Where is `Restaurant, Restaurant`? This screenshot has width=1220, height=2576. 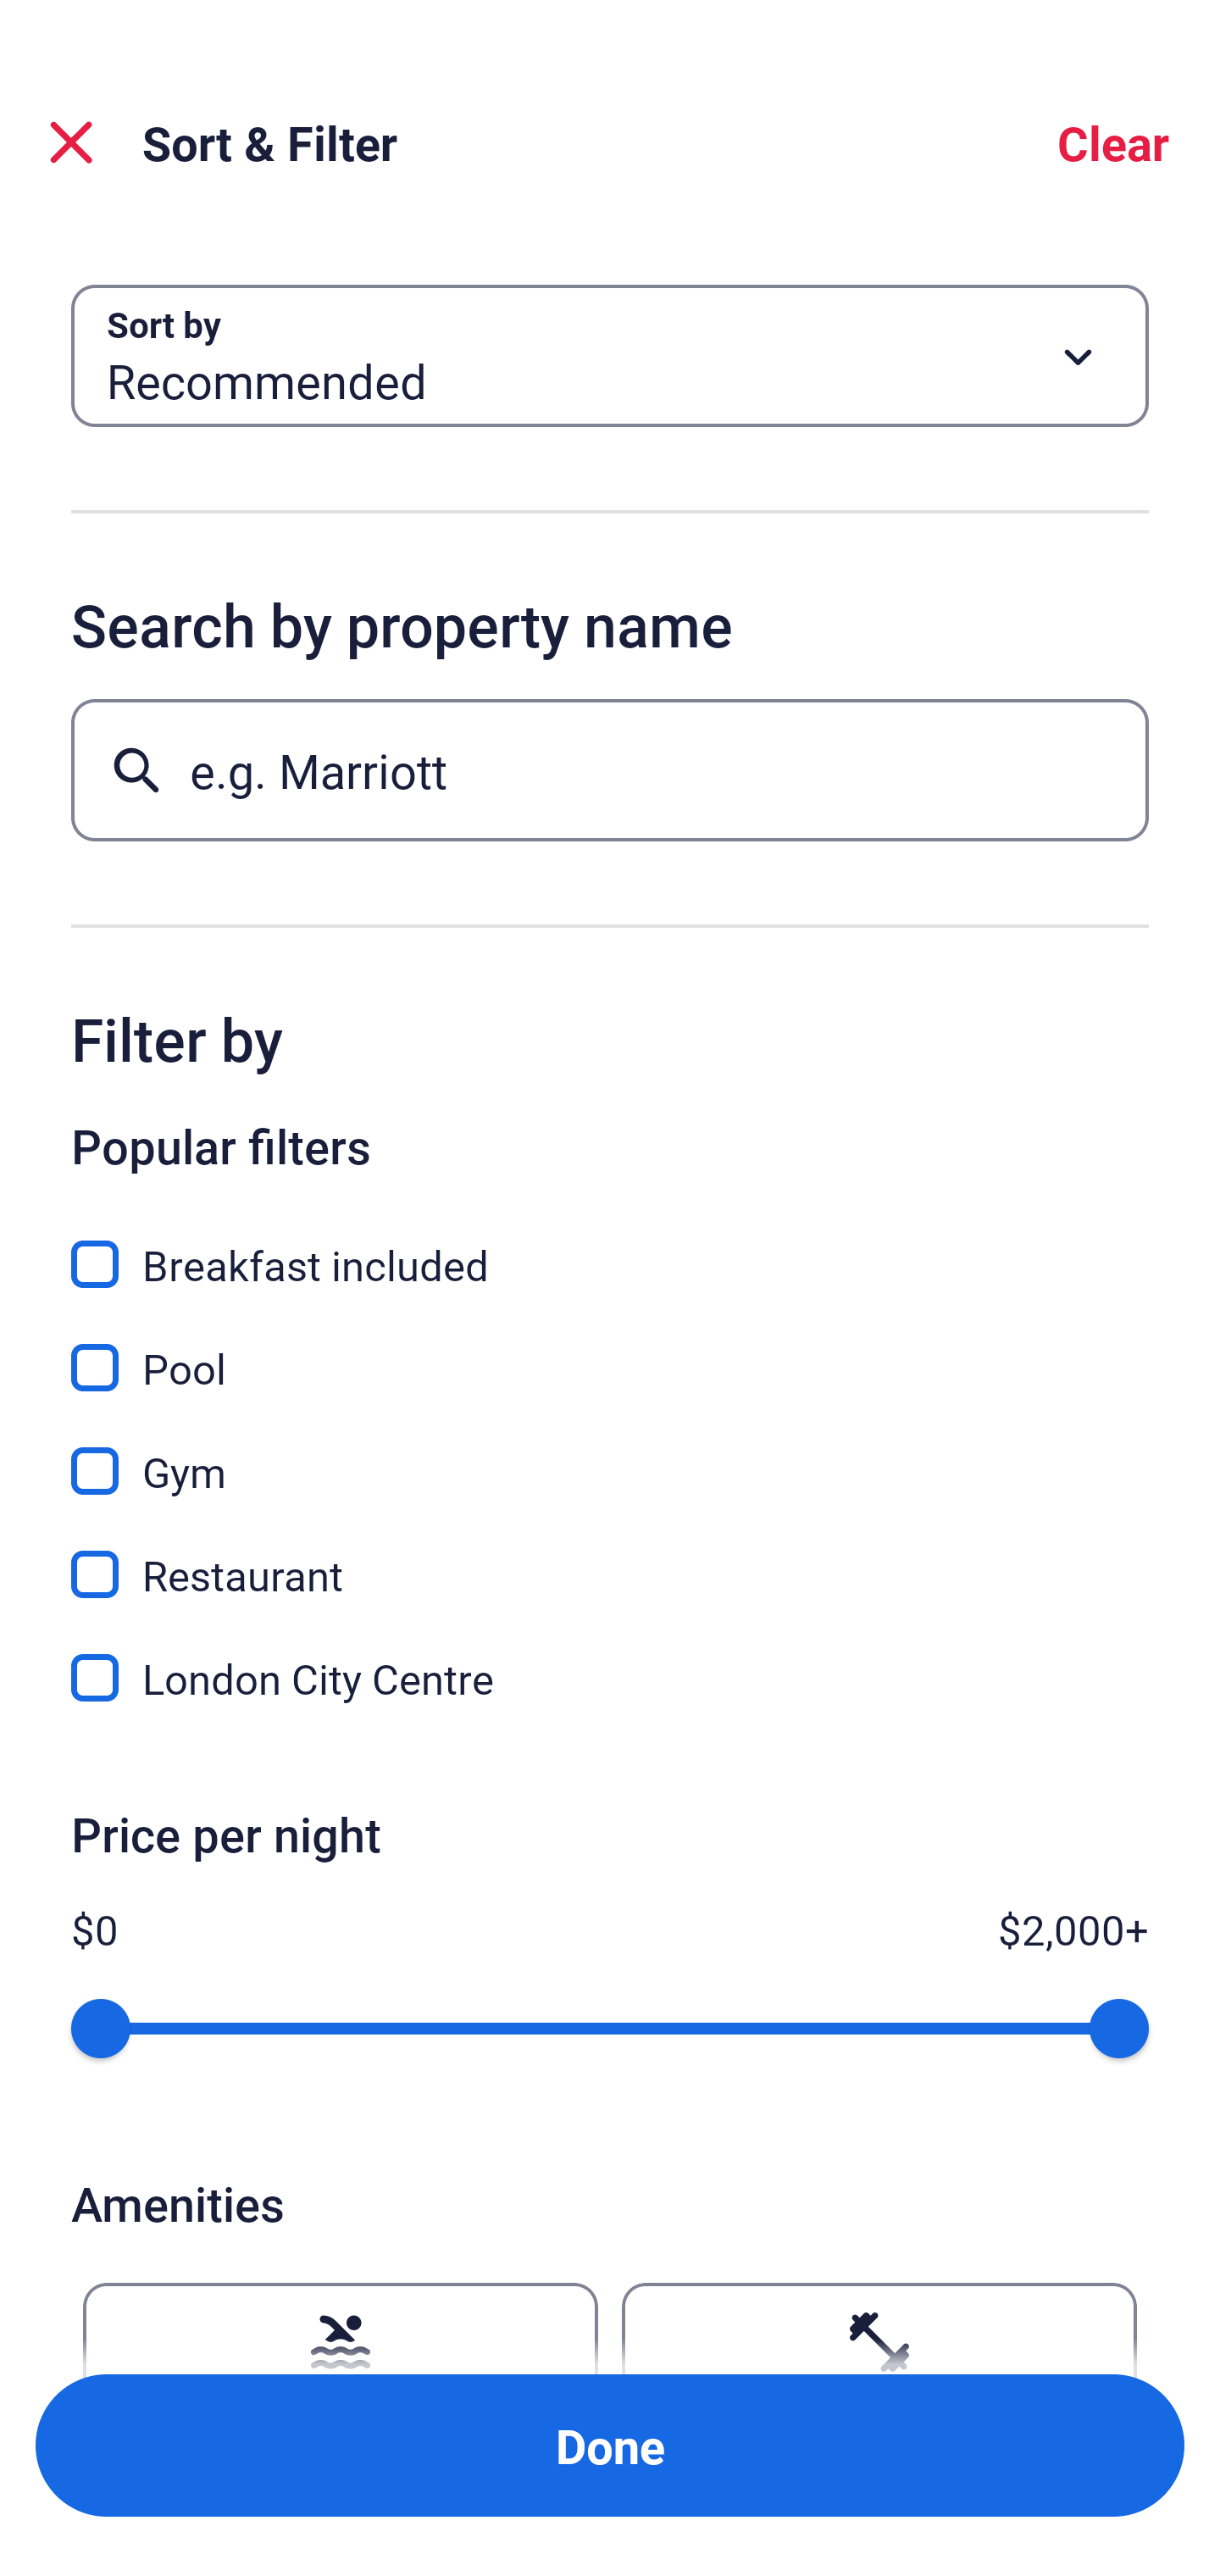
Restaurant, Restaurant is located at coordinates (610, 1556).